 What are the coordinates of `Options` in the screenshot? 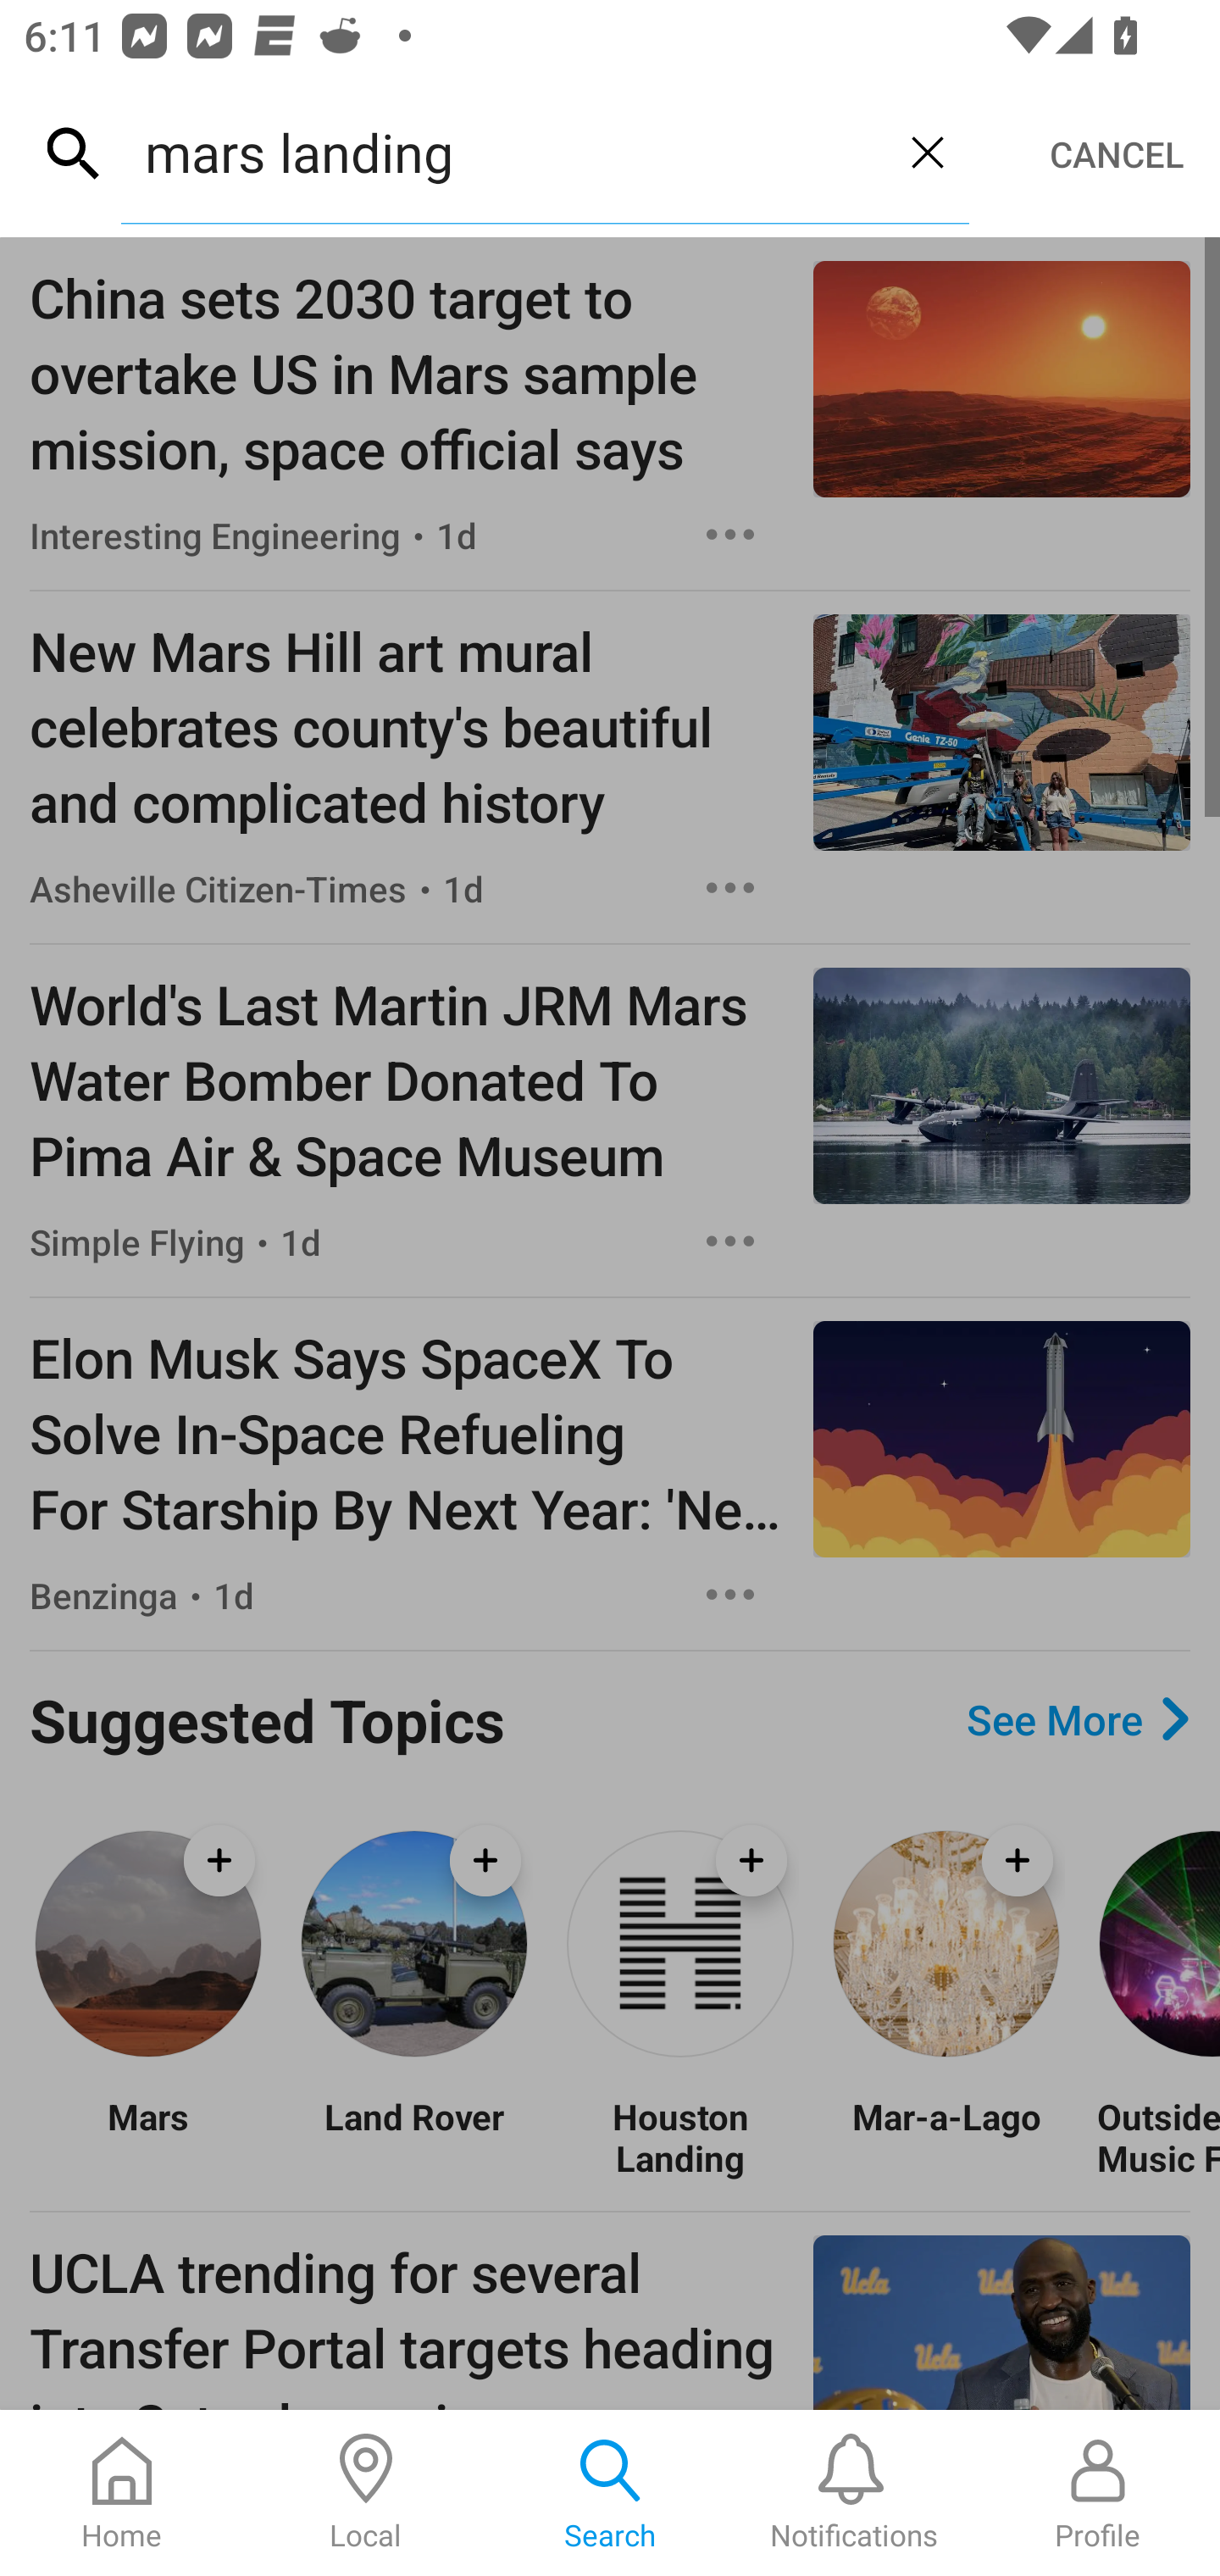 It's located at (730, 1241).